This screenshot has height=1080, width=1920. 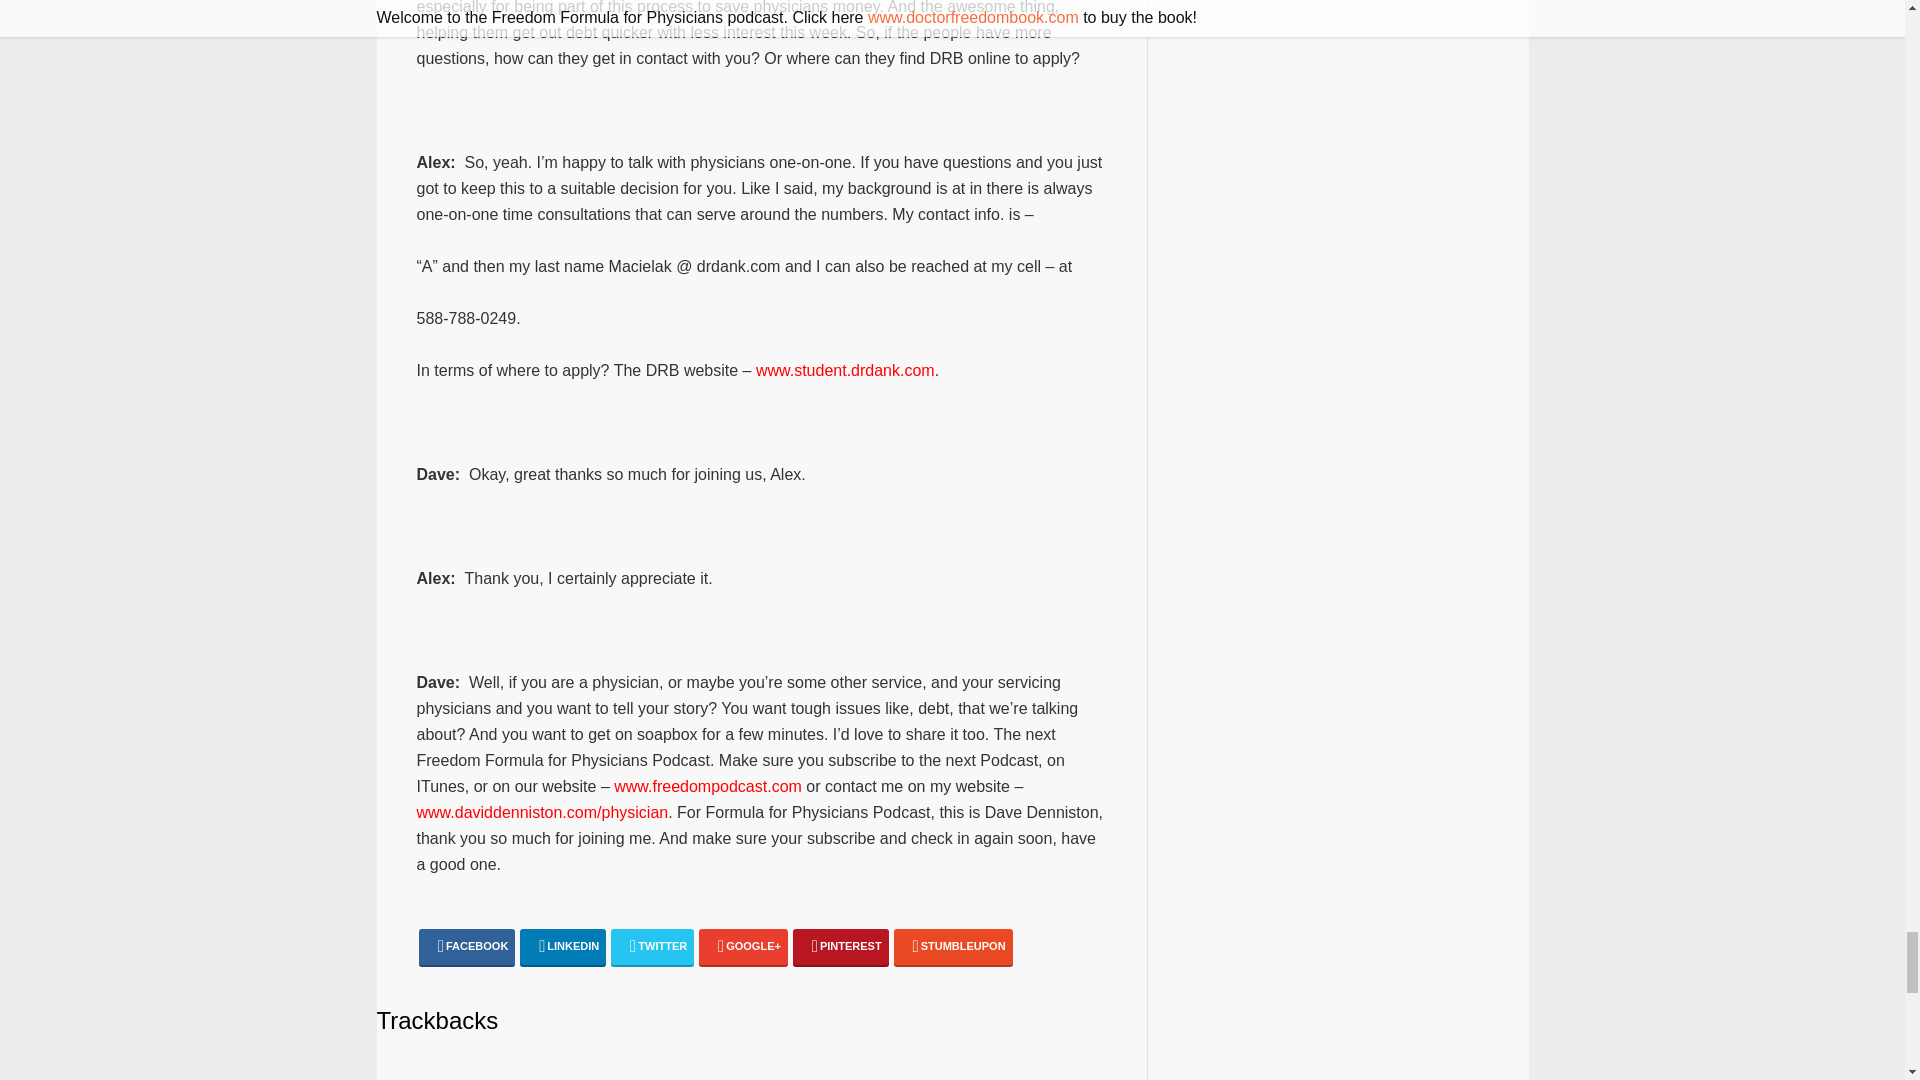 What do you see at coordinates (846, 370) in the screenshot?
I see `www.student.drdank.com` at bounding box center [846, 370].